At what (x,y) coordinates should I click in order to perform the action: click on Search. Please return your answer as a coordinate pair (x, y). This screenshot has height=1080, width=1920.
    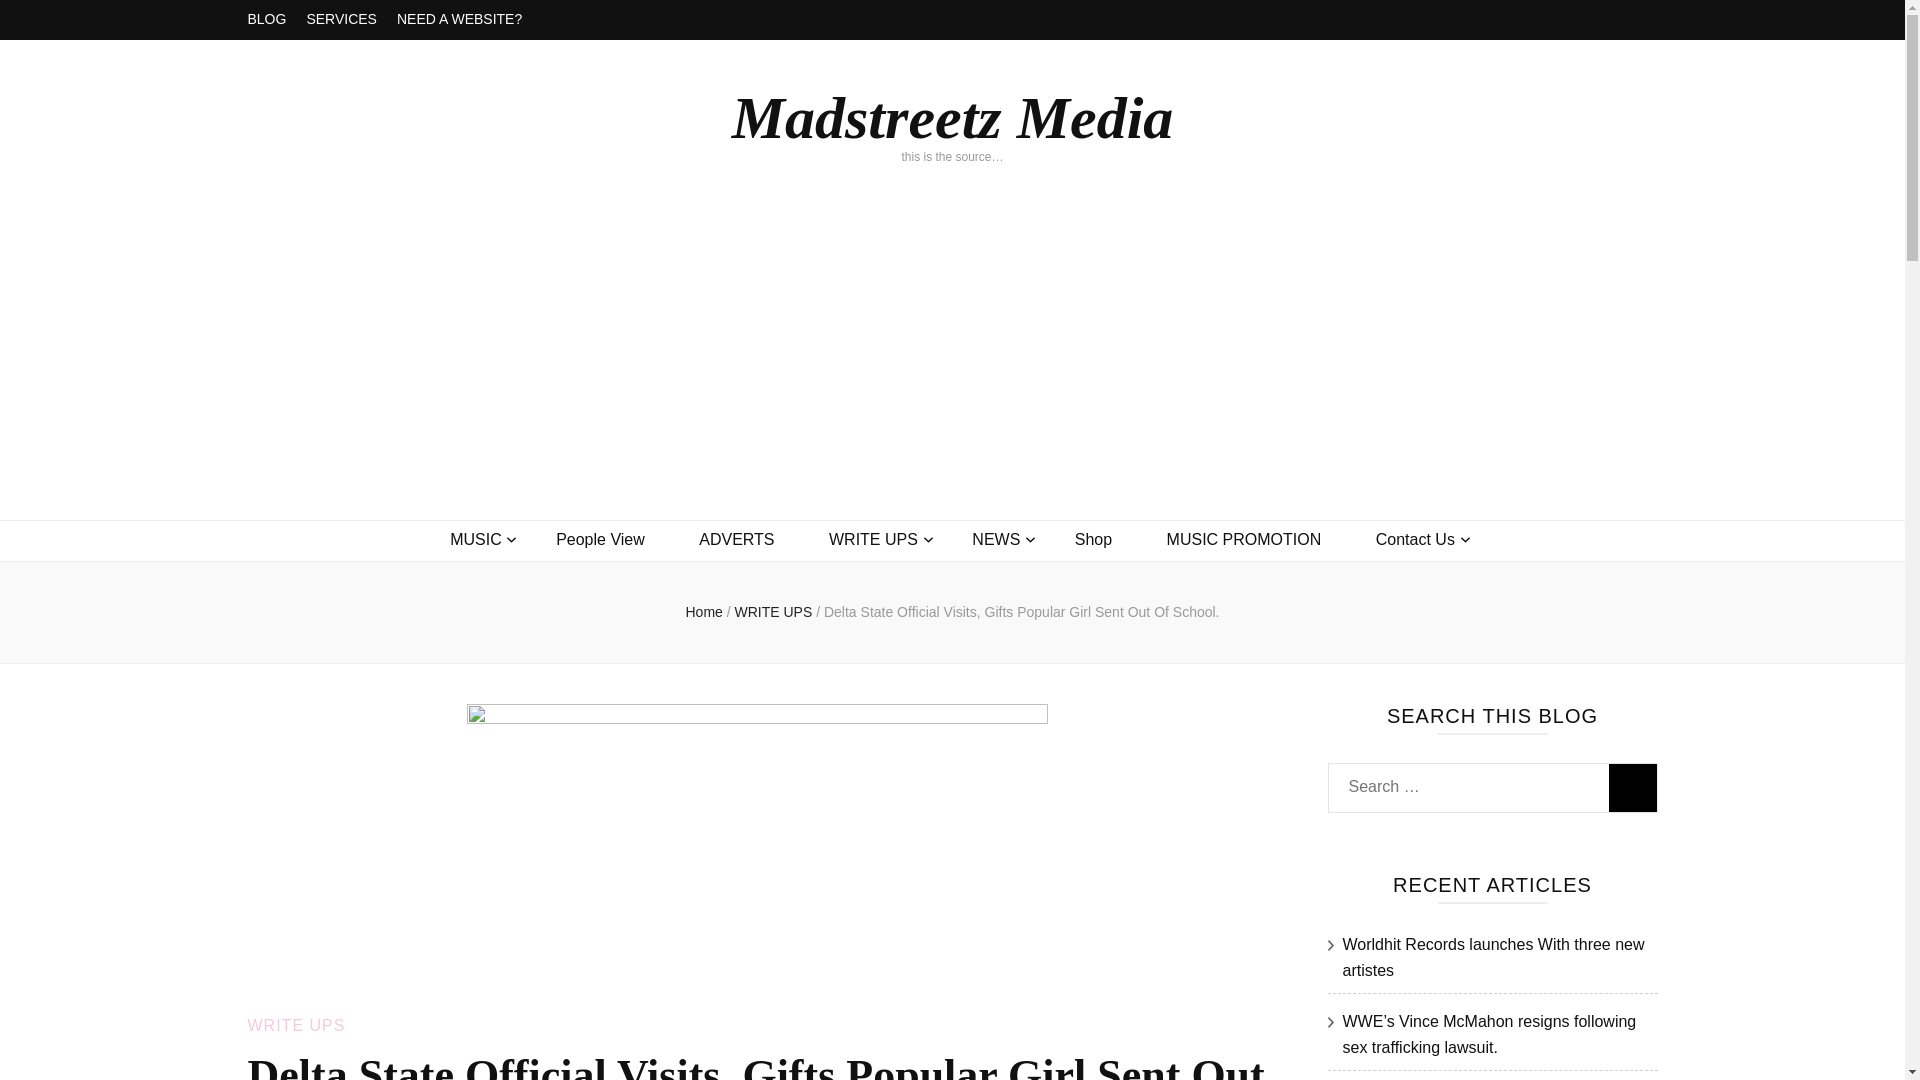
    Looking at the image, I should click on (1632, 788).